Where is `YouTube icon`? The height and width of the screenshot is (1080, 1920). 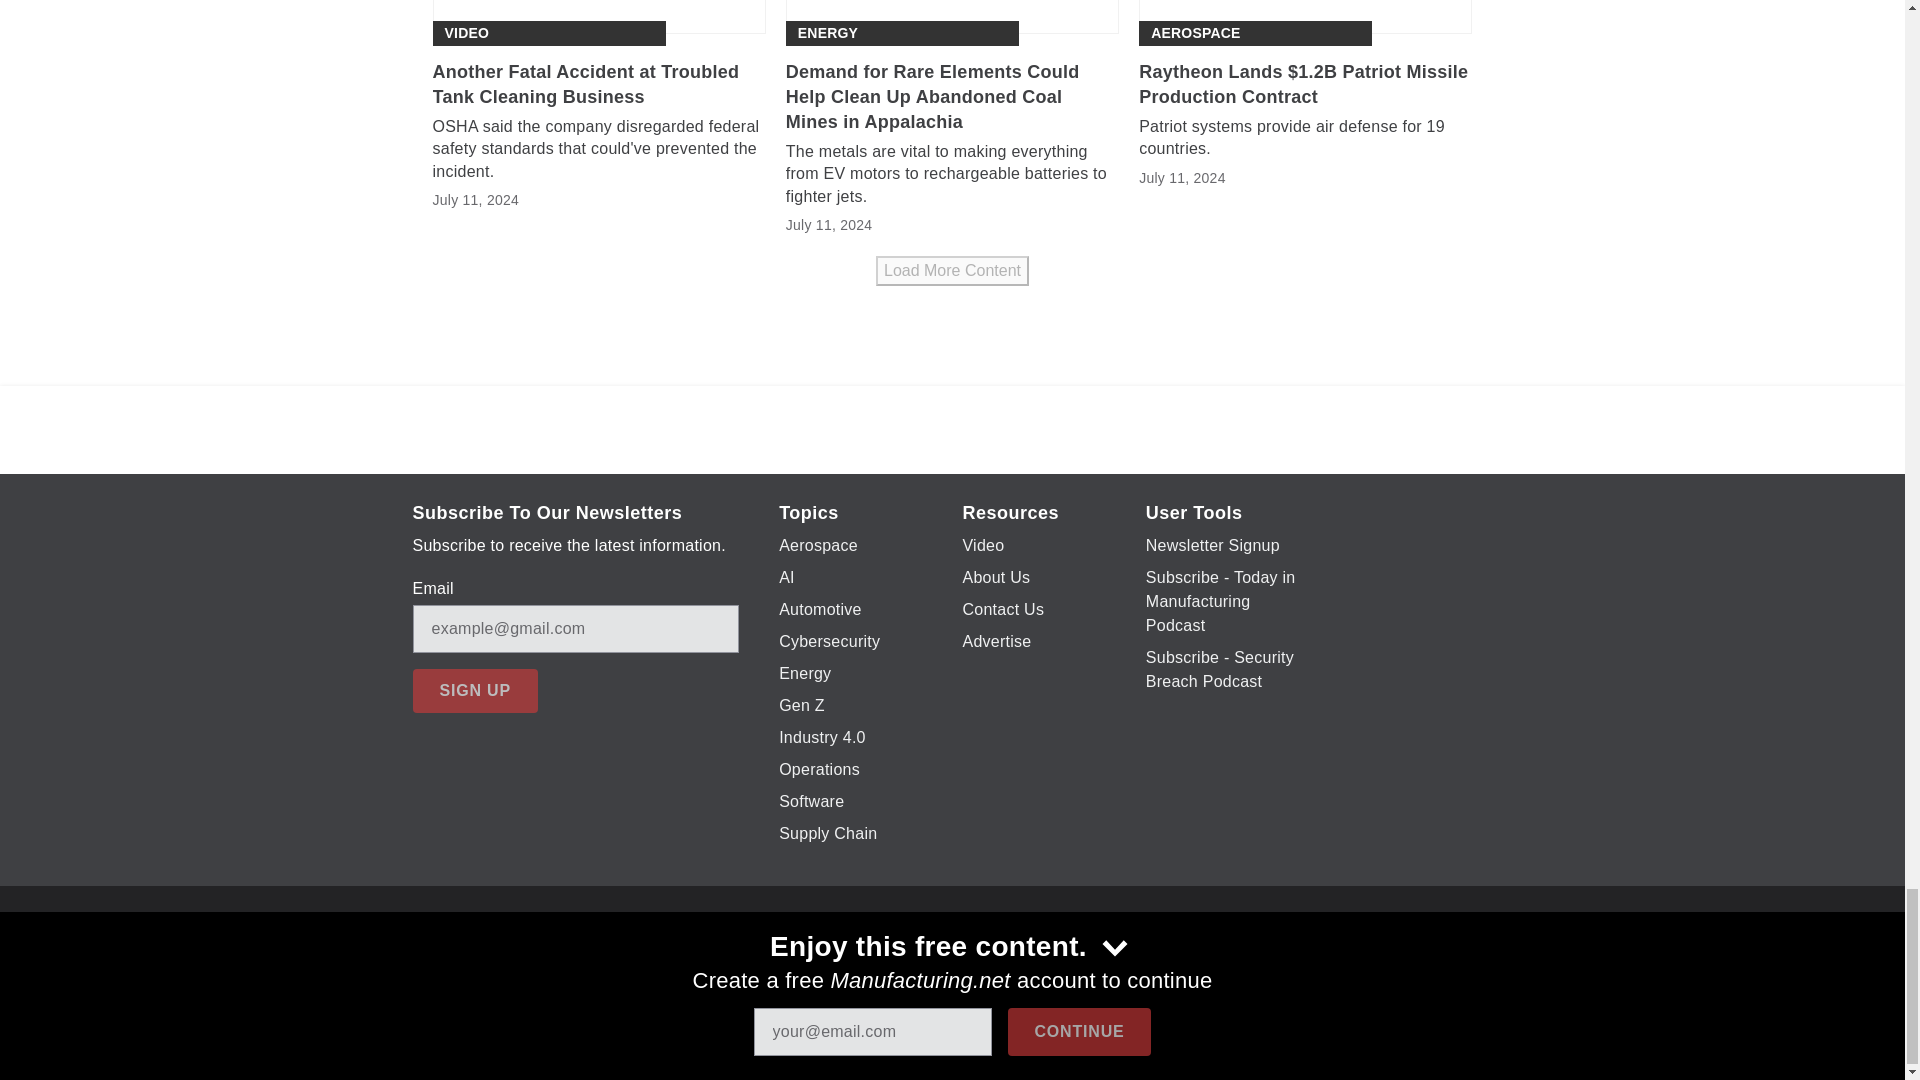
YouTube icon is located at coordinates (970, 961).